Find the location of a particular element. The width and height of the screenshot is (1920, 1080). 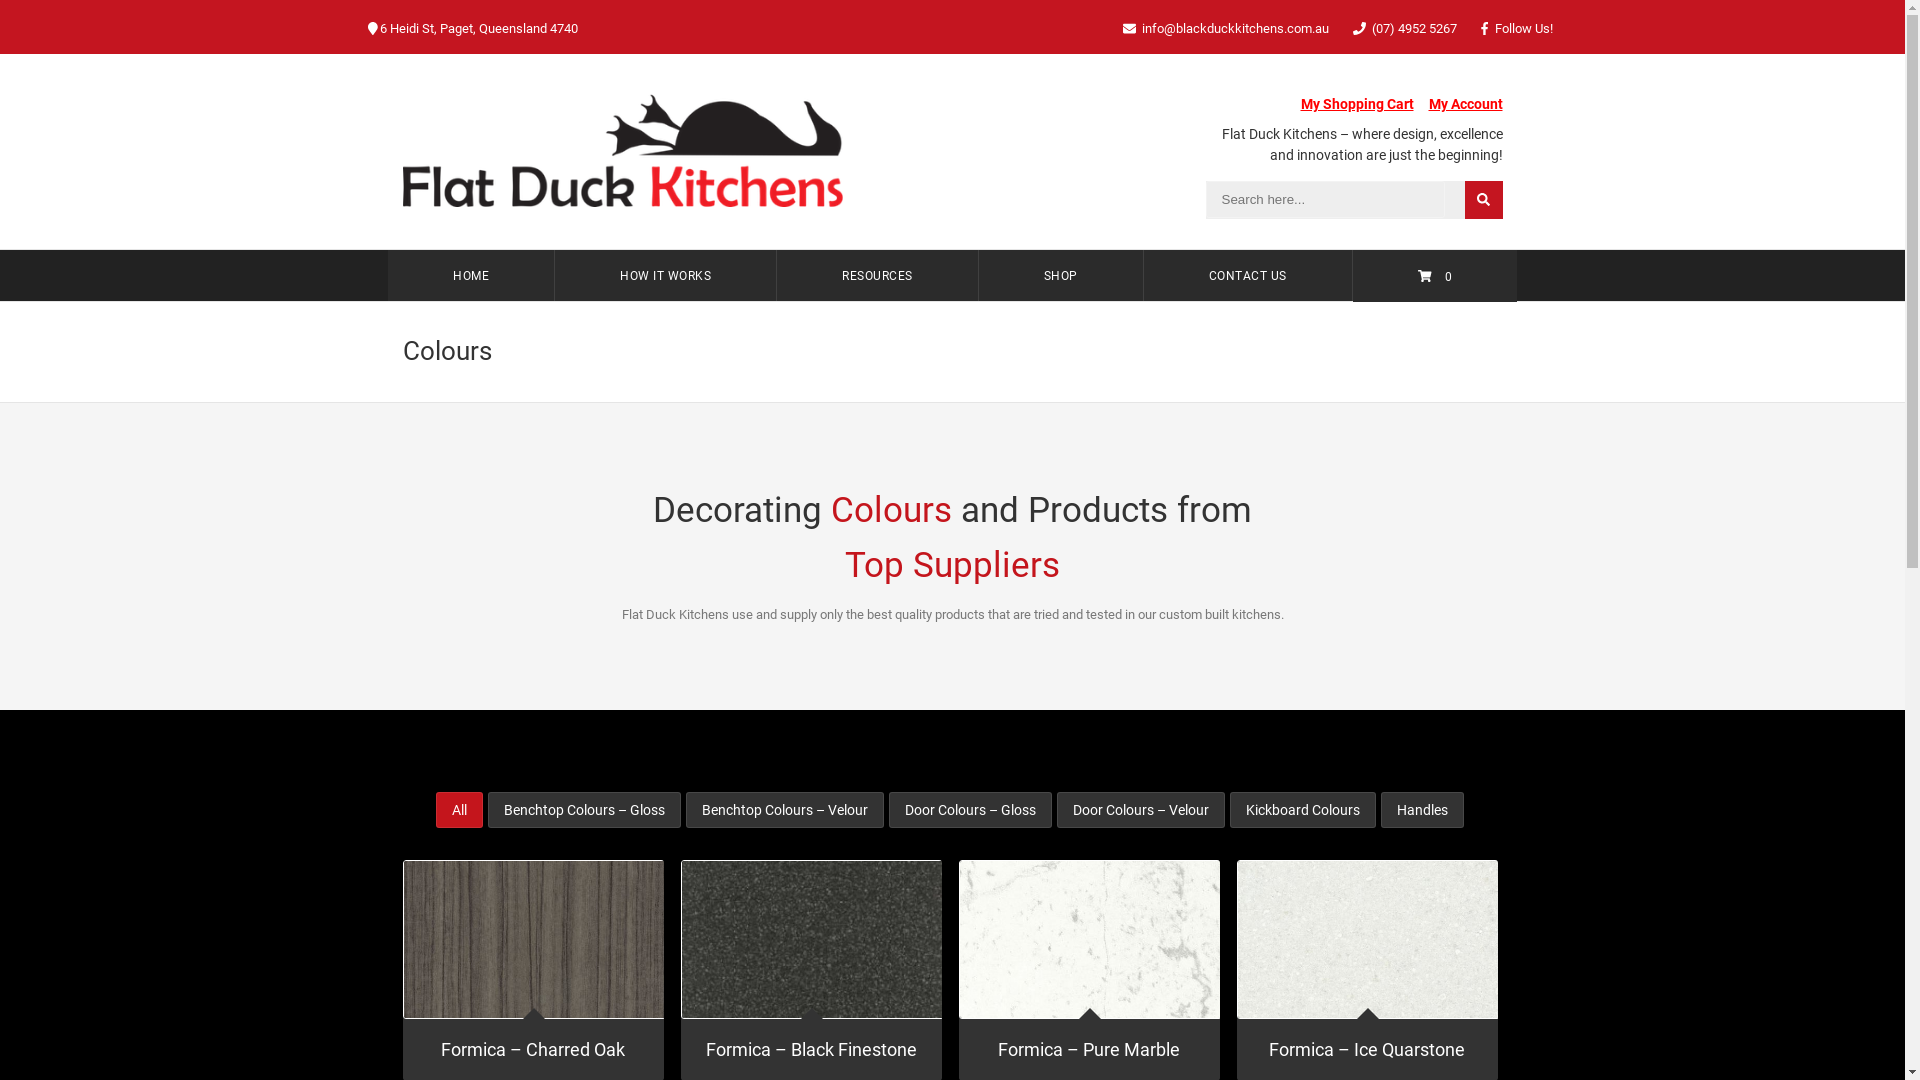

My Shopping Cart is located at coordinates (1356, 104).